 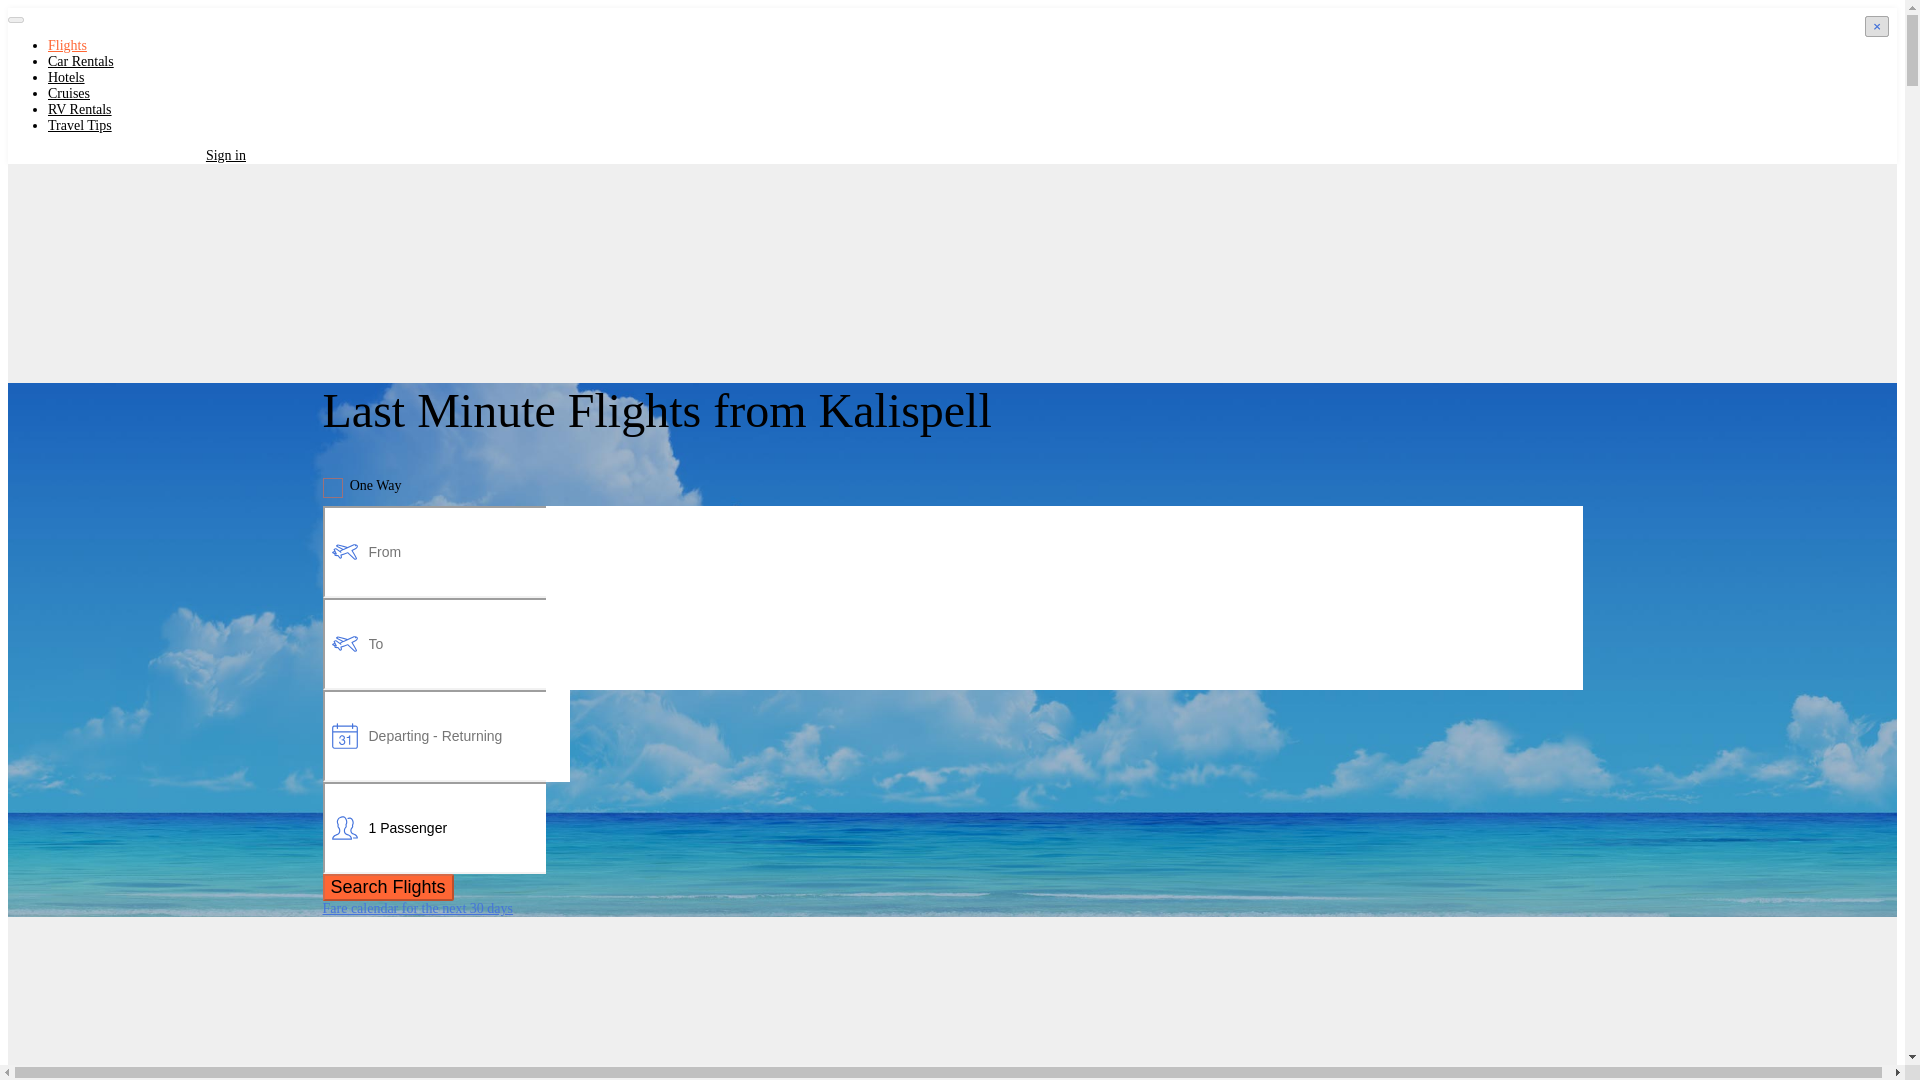 What do you see at coordinates (80, 124) in the screenshot?
I see `Travel Tips` at bounding box center [80, 124].